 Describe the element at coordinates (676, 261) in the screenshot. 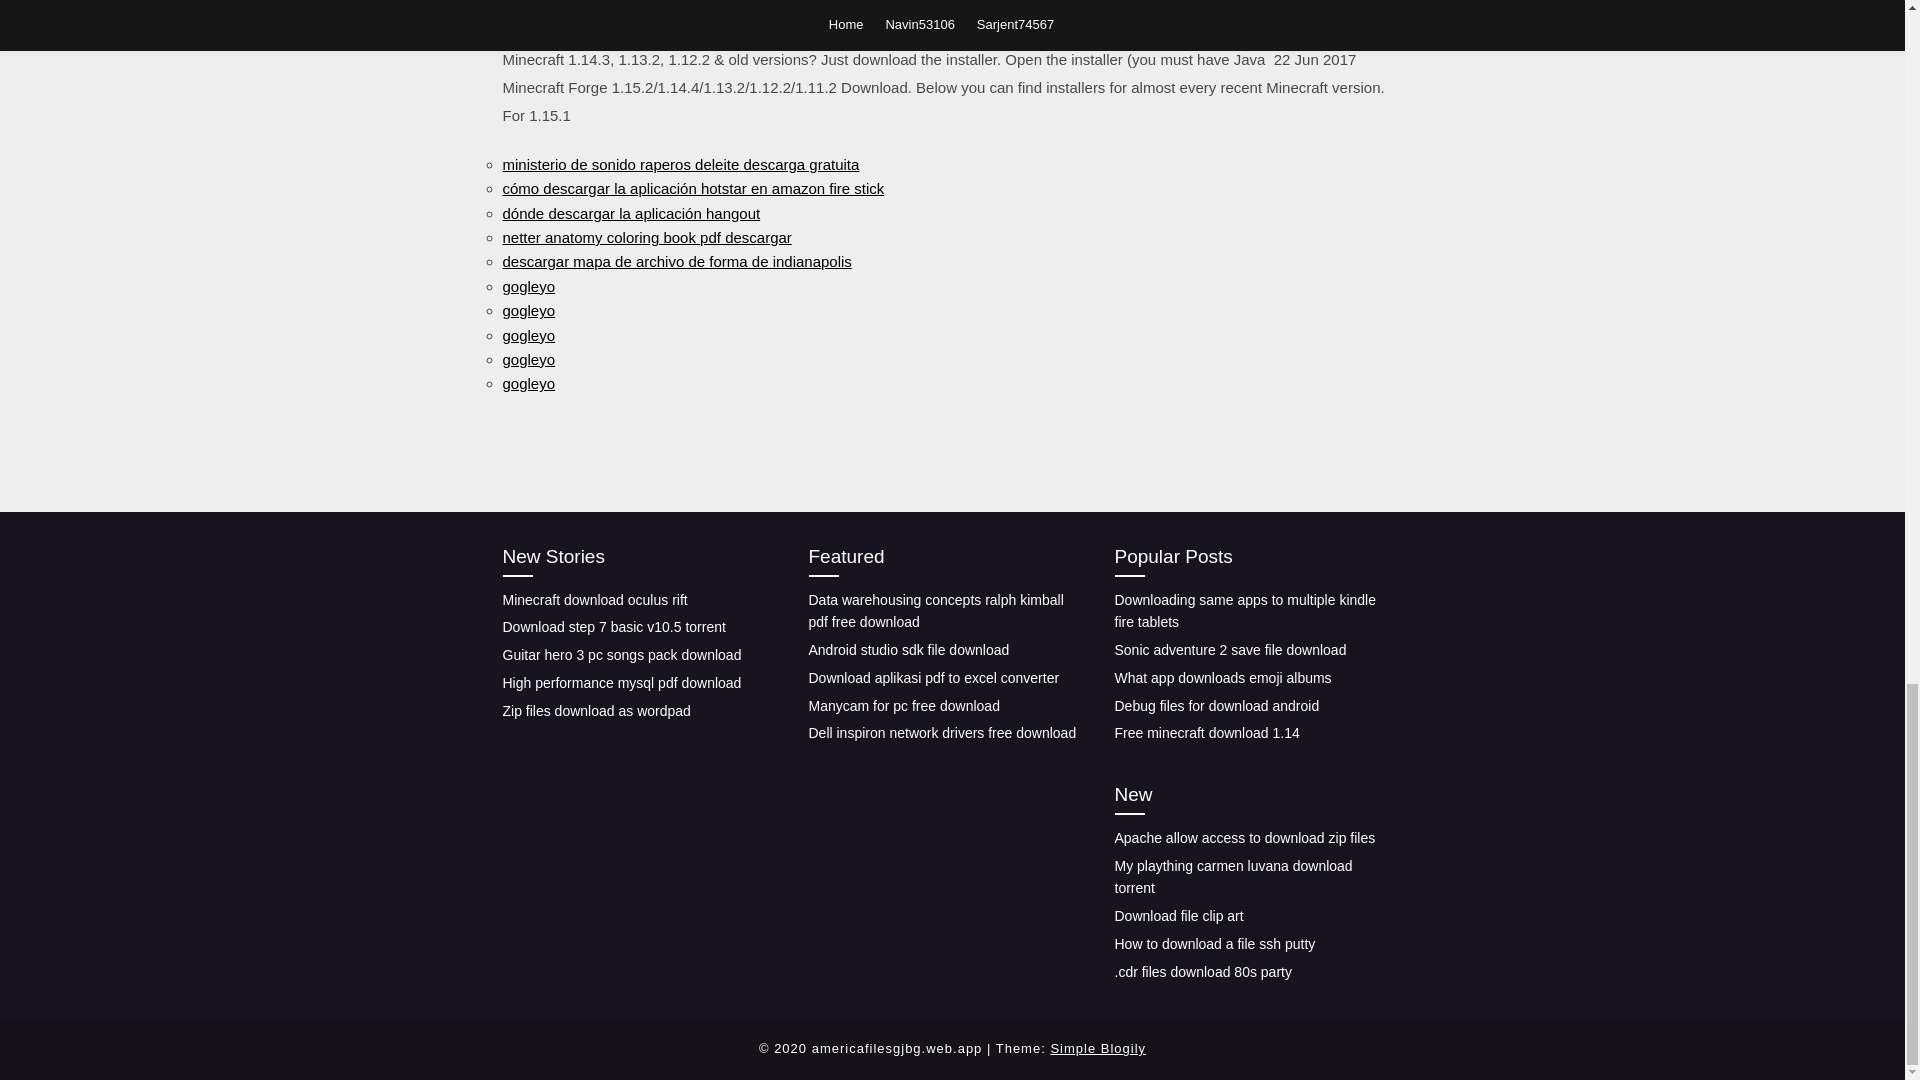

I see `descargar mapa de archivo de forma de indianapolis` at that location.